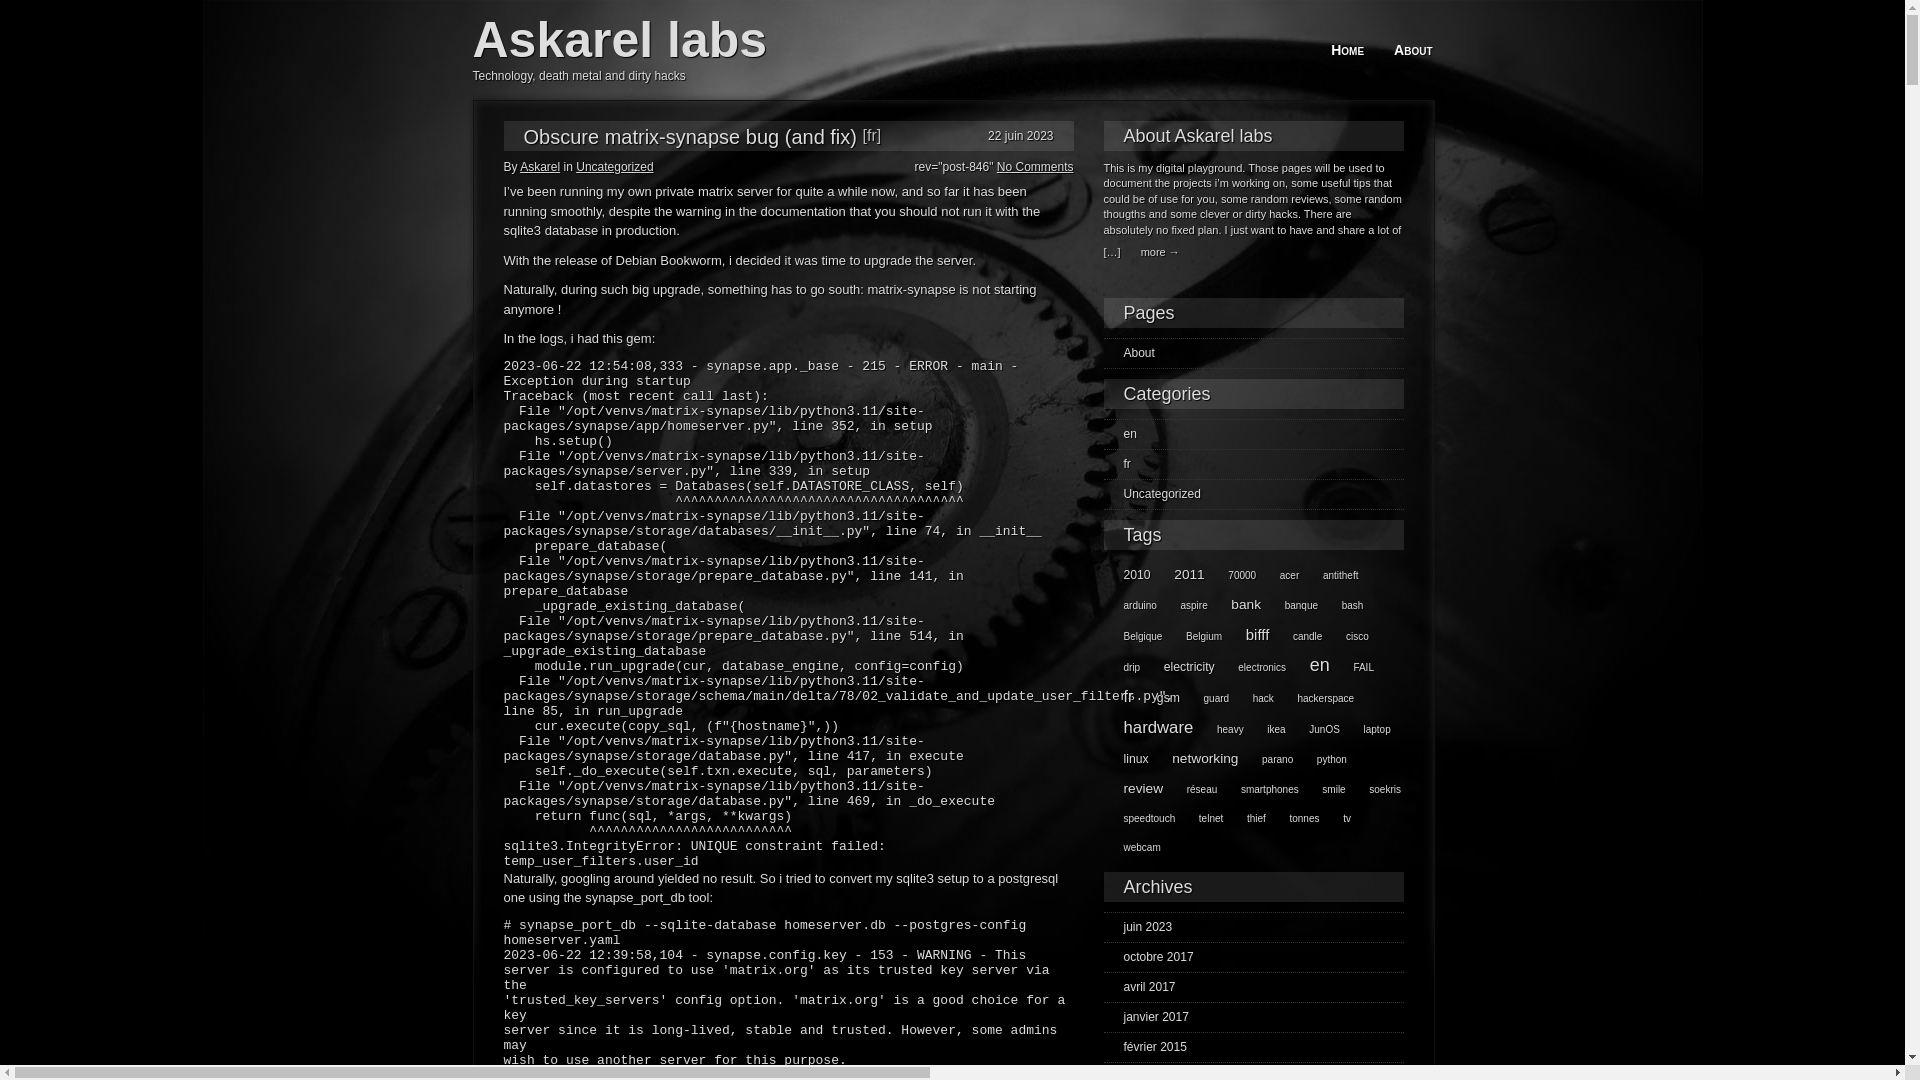  What do you see at coordinates (1252, 668) in the screenshot?
I see `electronics` at bounding box center [1252, 668].